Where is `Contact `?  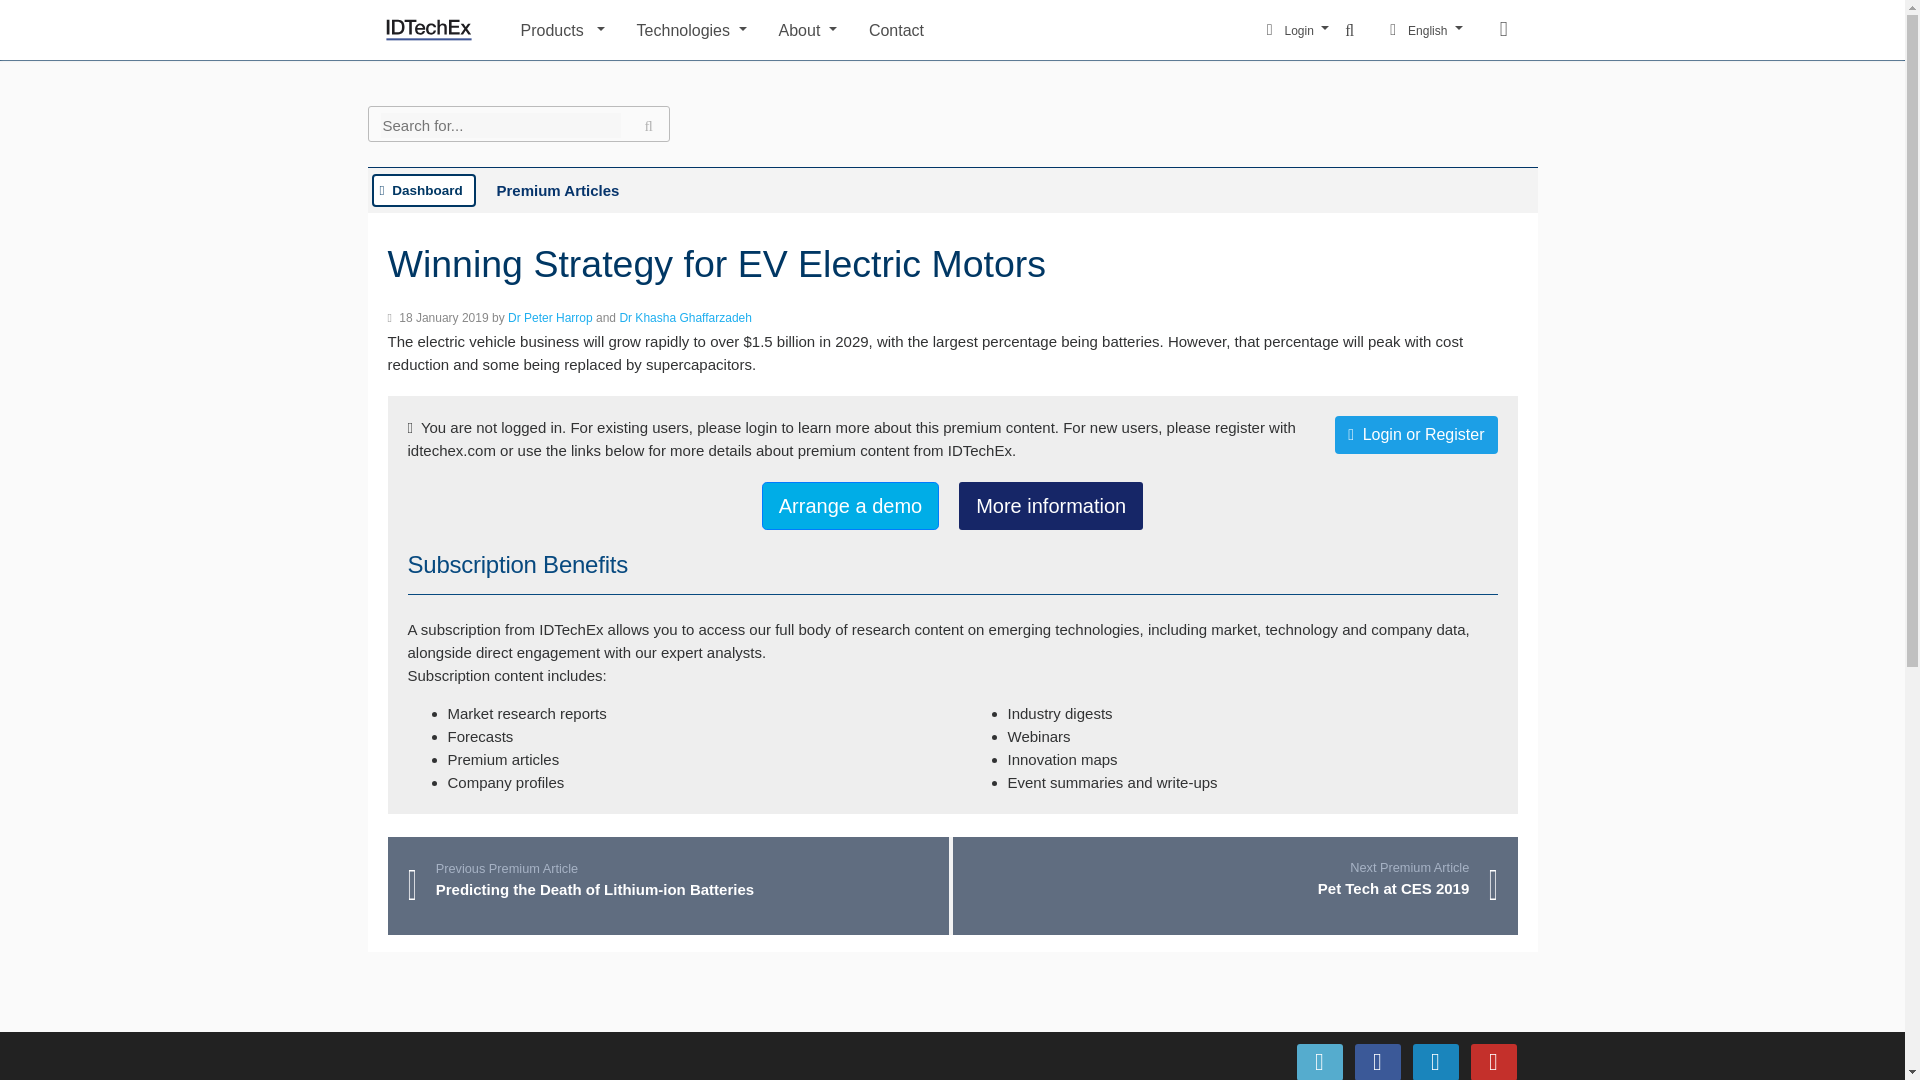 Contact  is located at coordinates (1056, 28).